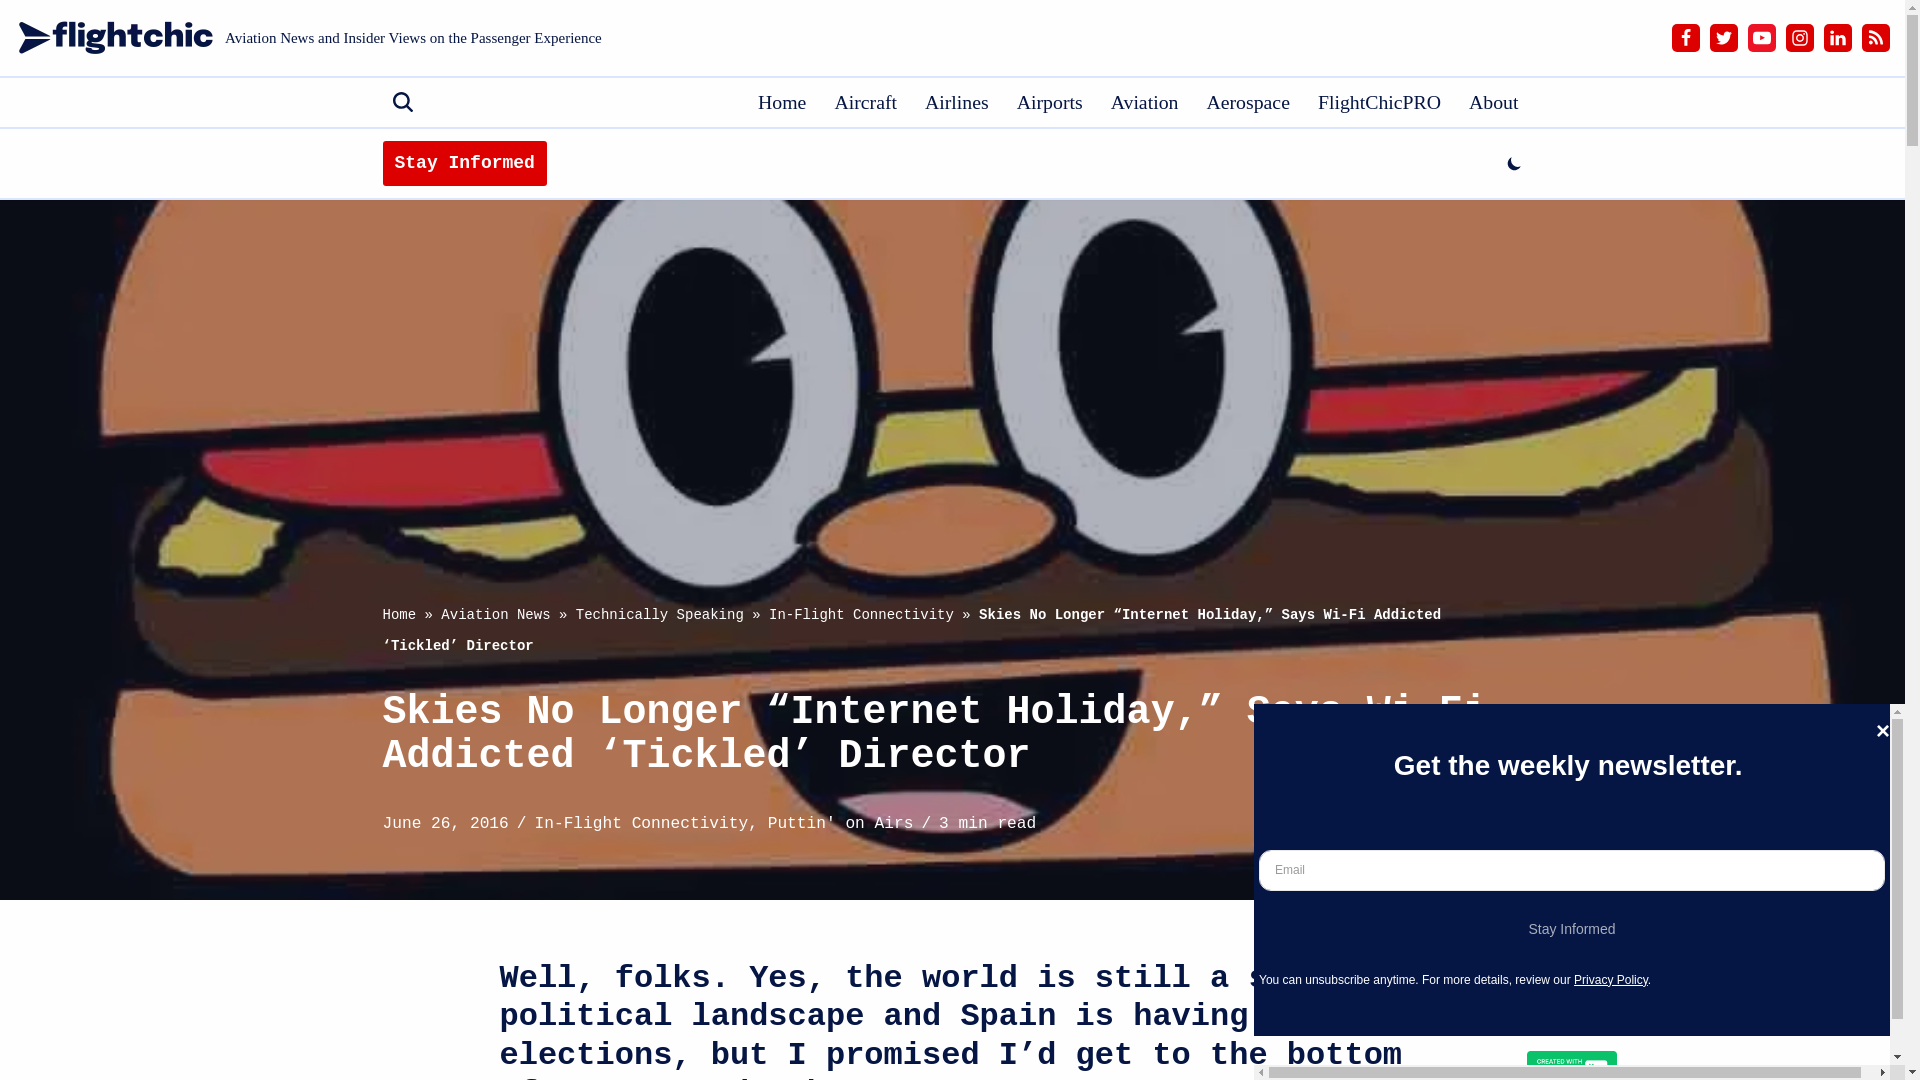 This screenshot has width=1920, height=1080. What do you see at coordinates (1246, 102) in the screenshot?
I see `Aerospace` at bounding box center [1246, 102].